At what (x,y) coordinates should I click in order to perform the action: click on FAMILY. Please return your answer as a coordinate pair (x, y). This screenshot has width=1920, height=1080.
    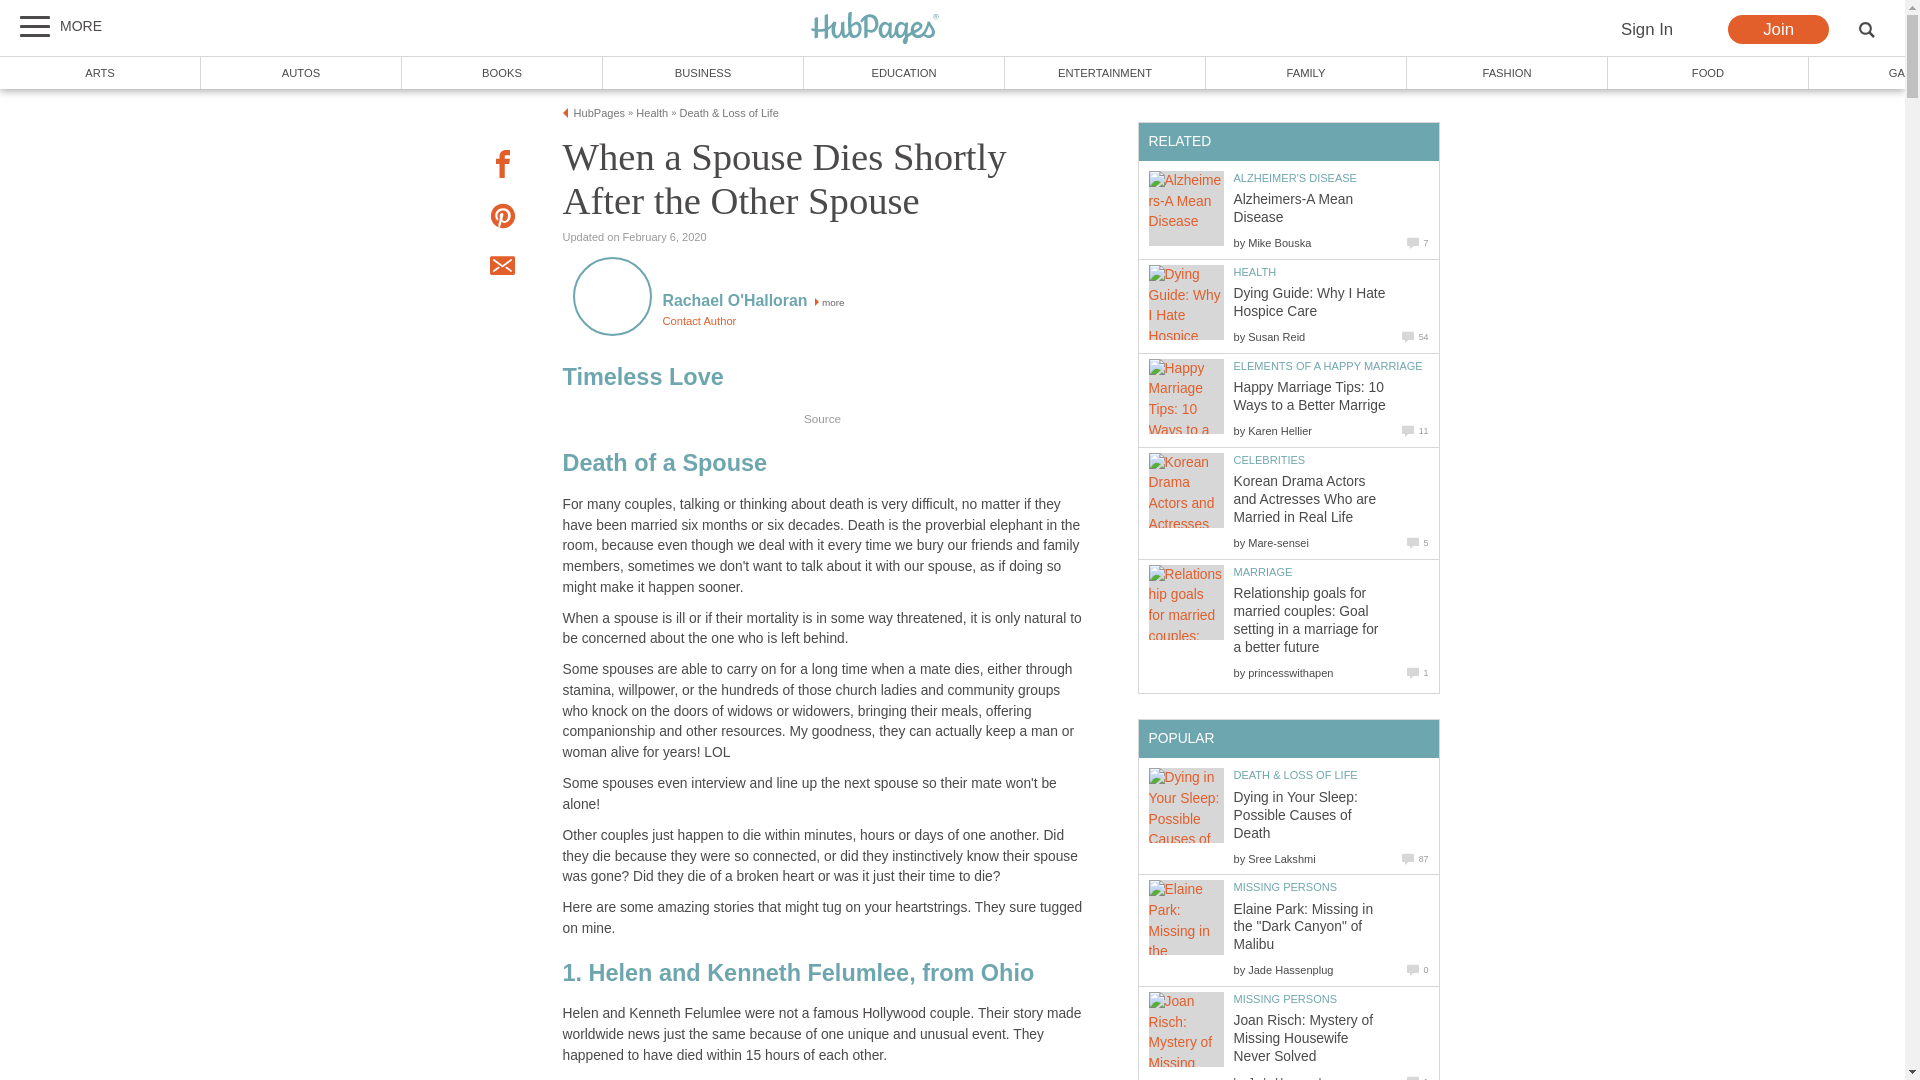
    Looking at the image, I should click on (1306, 72).